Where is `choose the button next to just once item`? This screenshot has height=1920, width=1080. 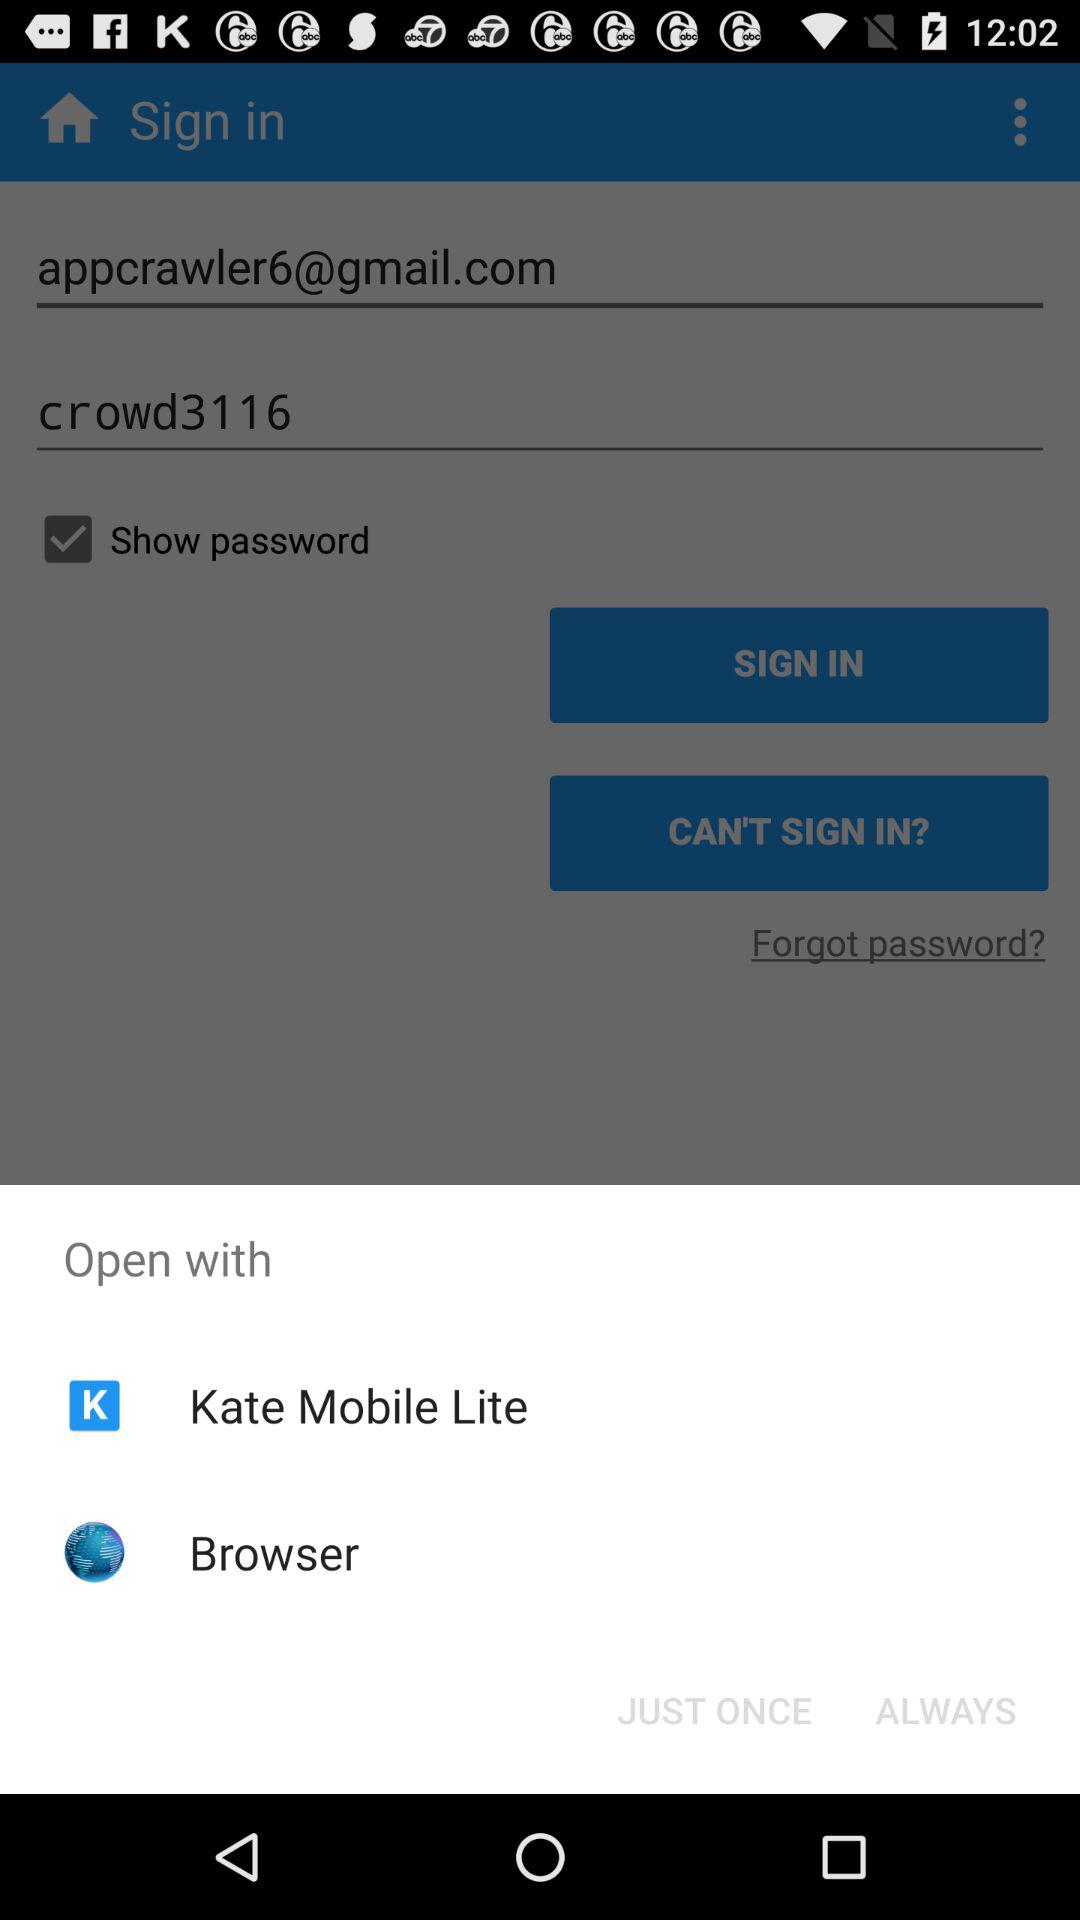
choose the button next to just once item is located at coordinates (946, 1710).